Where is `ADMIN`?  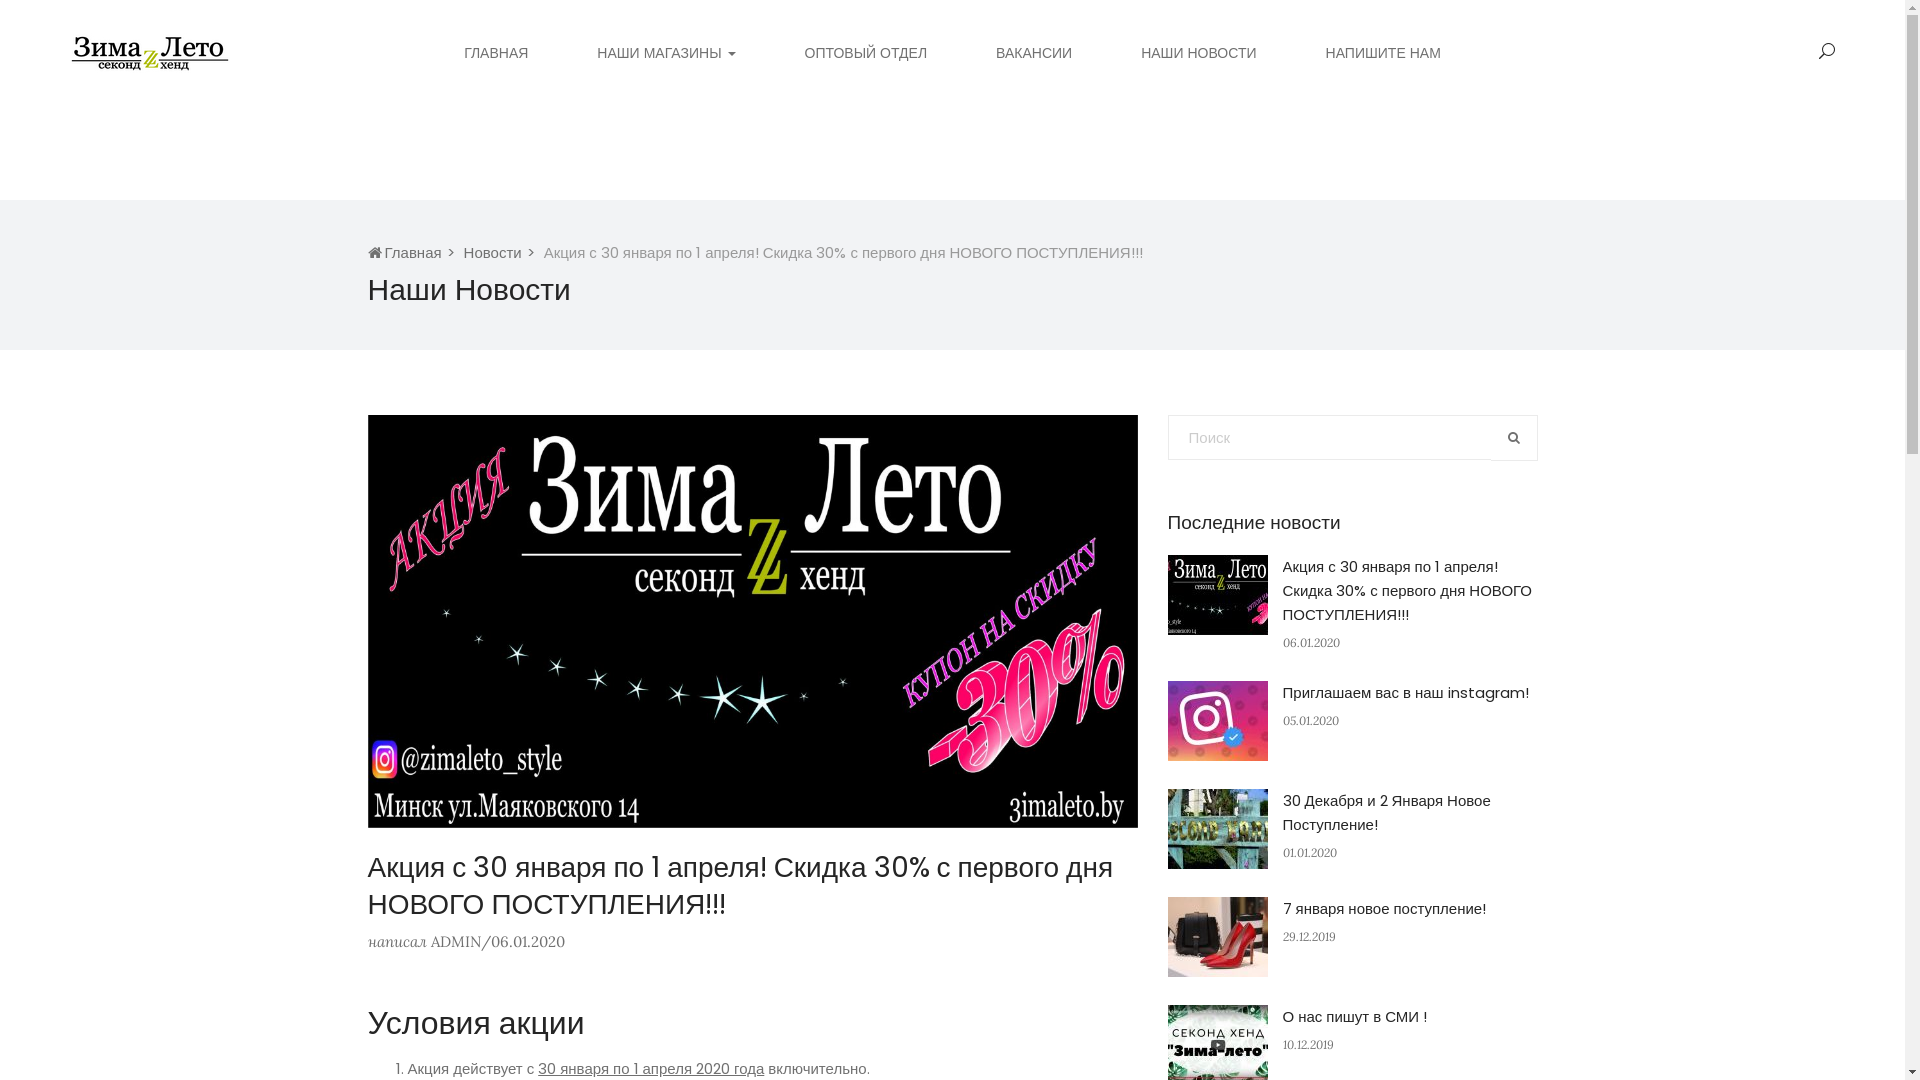 ADMIN is located at coordinates (455, 942).